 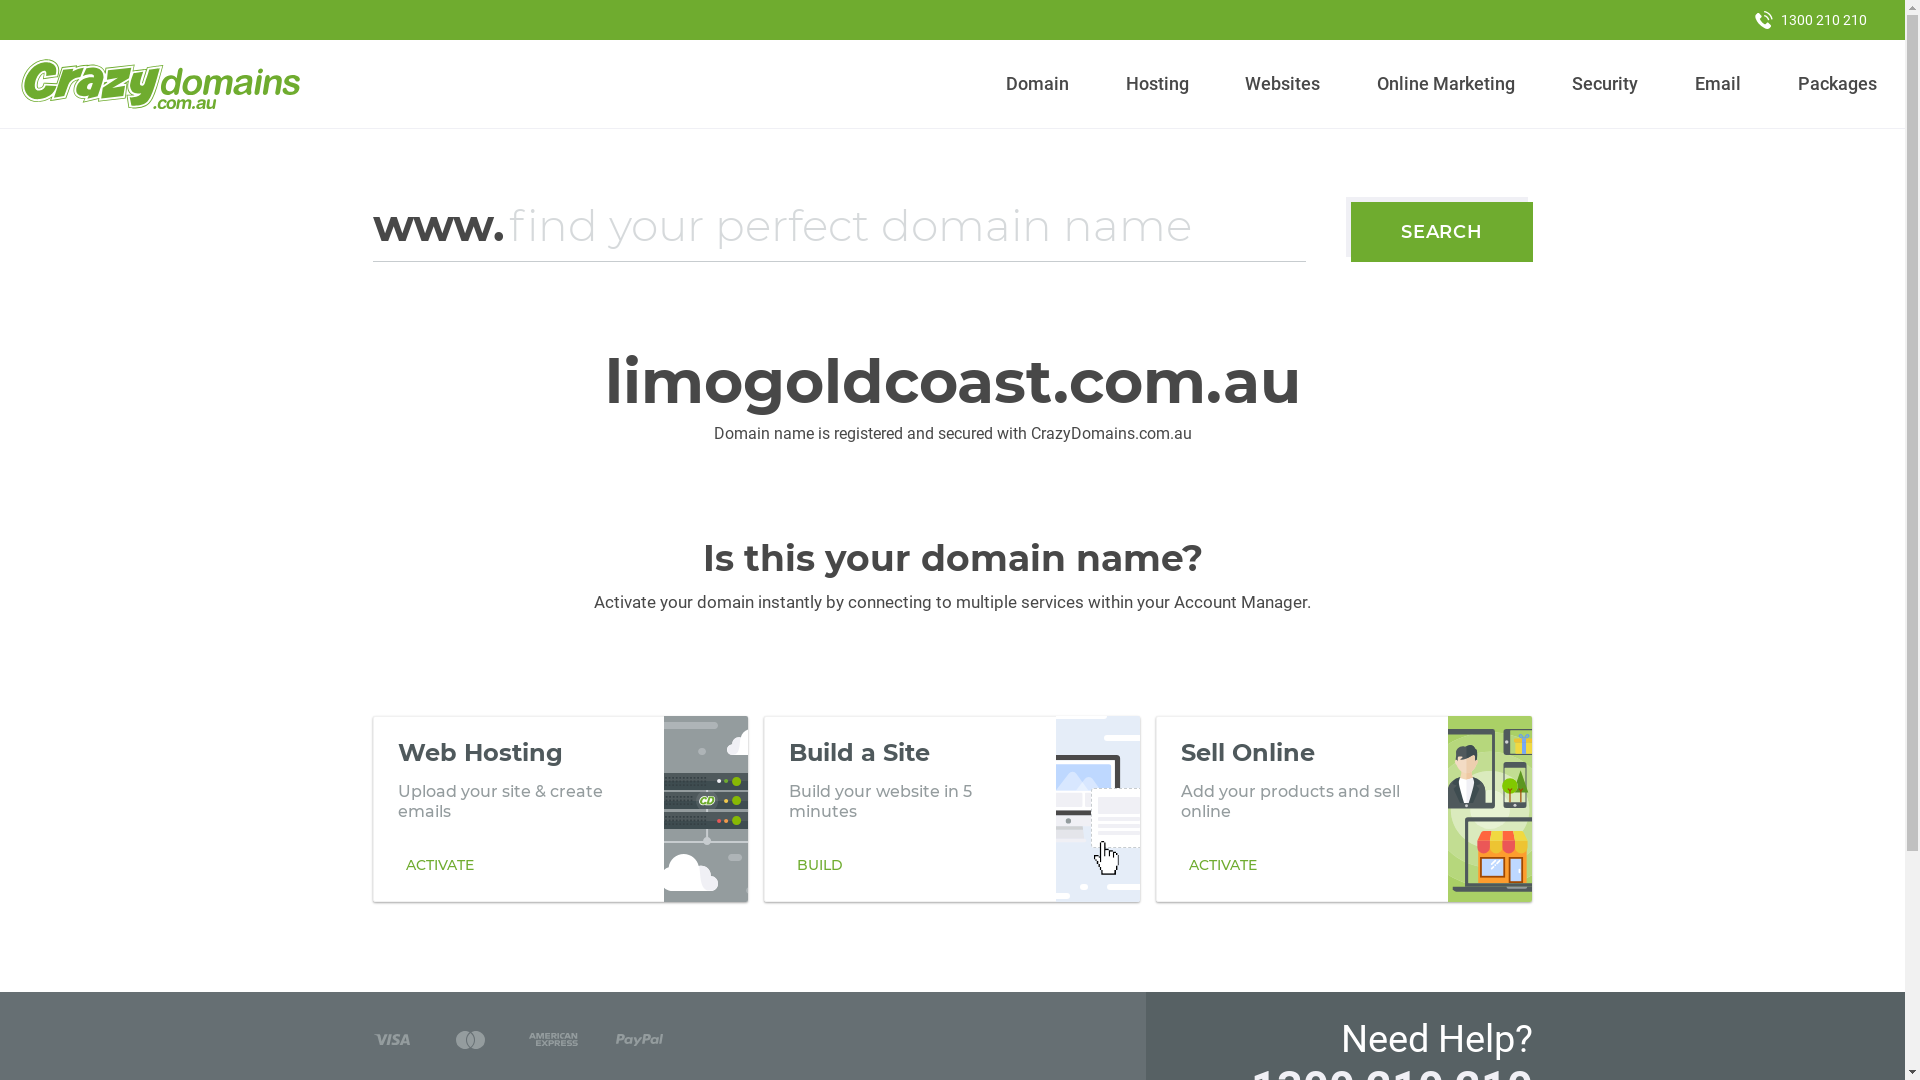 What do you see at coordinates (1283, 84) in the screenshot?
I see `Websites` at bounding box center [1283, 84].